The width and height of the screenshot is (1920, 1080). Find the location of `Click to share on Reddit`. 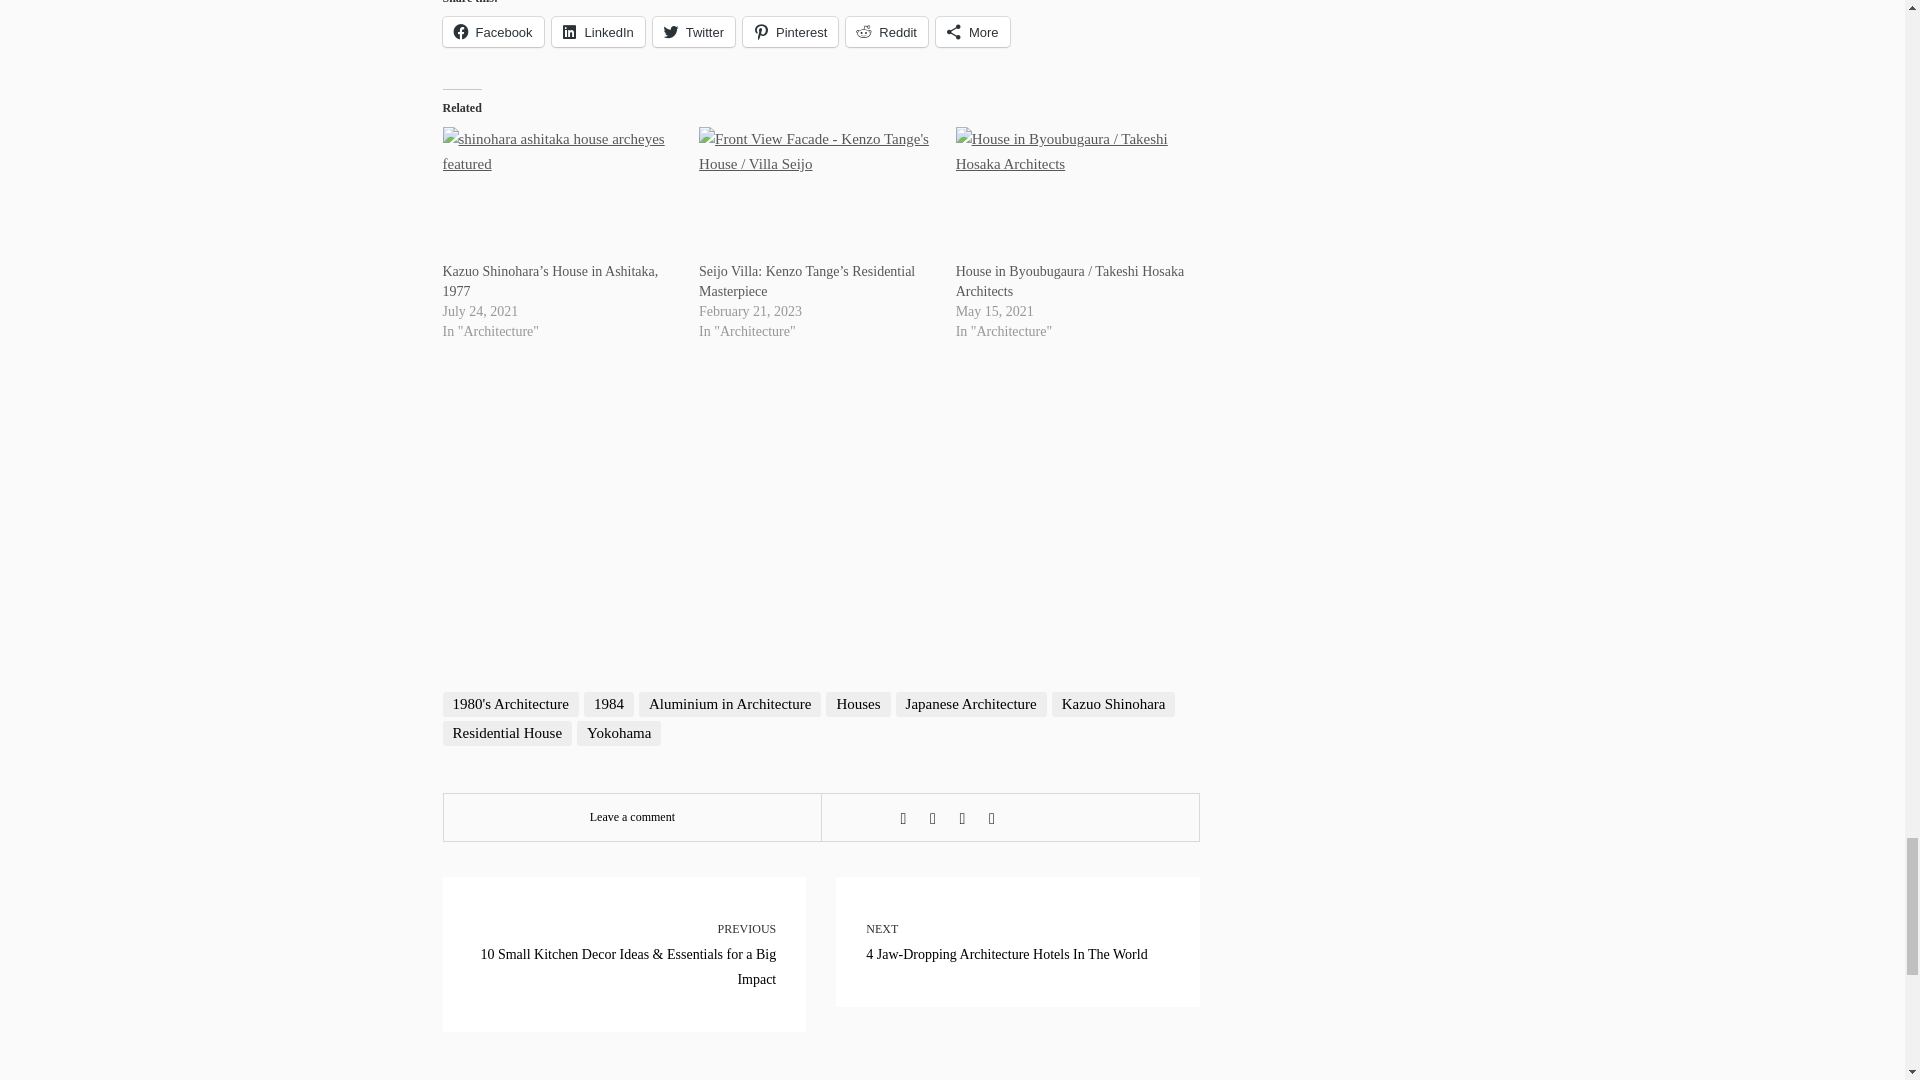

Click to share on Reddit is located at coordinates (886, 32).